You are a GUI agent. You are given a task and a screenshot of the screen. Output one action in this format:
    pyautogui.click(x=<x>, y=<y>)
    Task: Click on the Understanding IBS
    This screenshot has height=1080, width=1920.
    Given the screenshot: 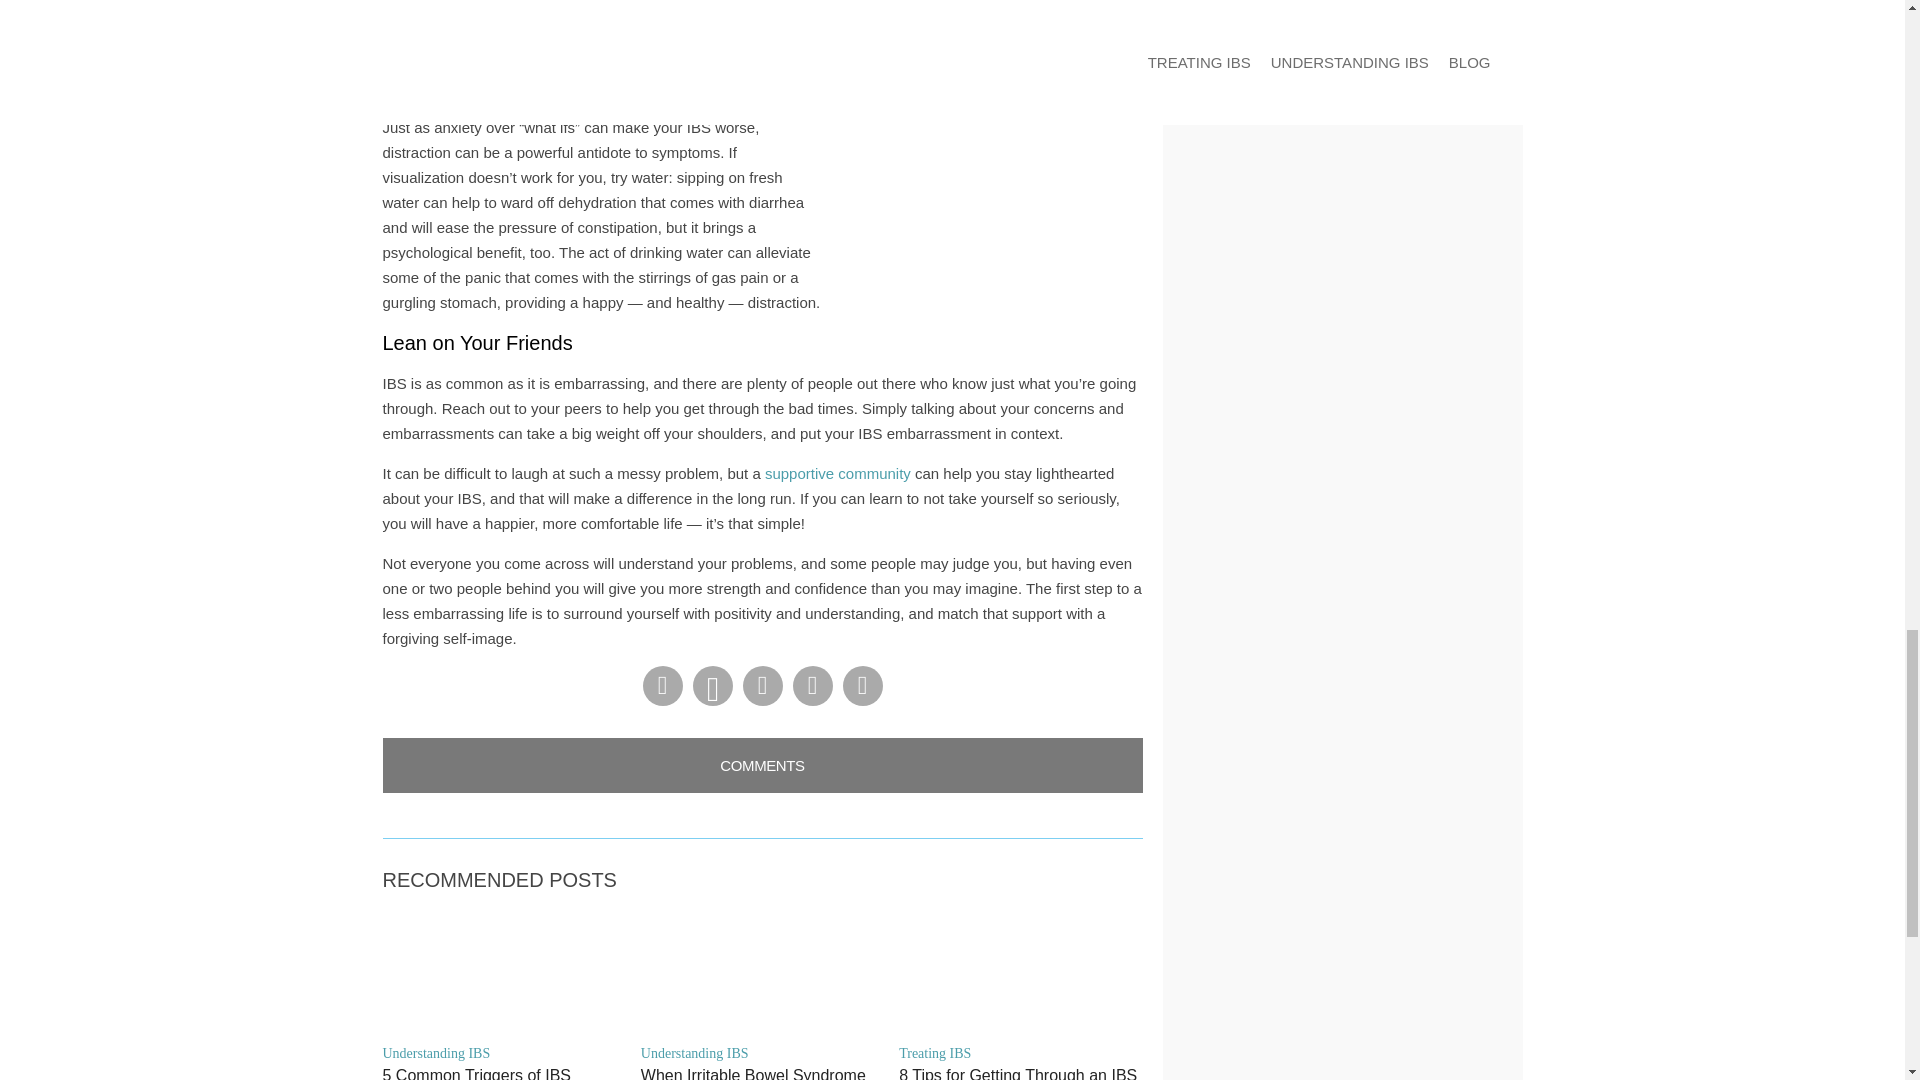 What is the action you would take?
    pyautogui.click(x=504, y=1053)
    